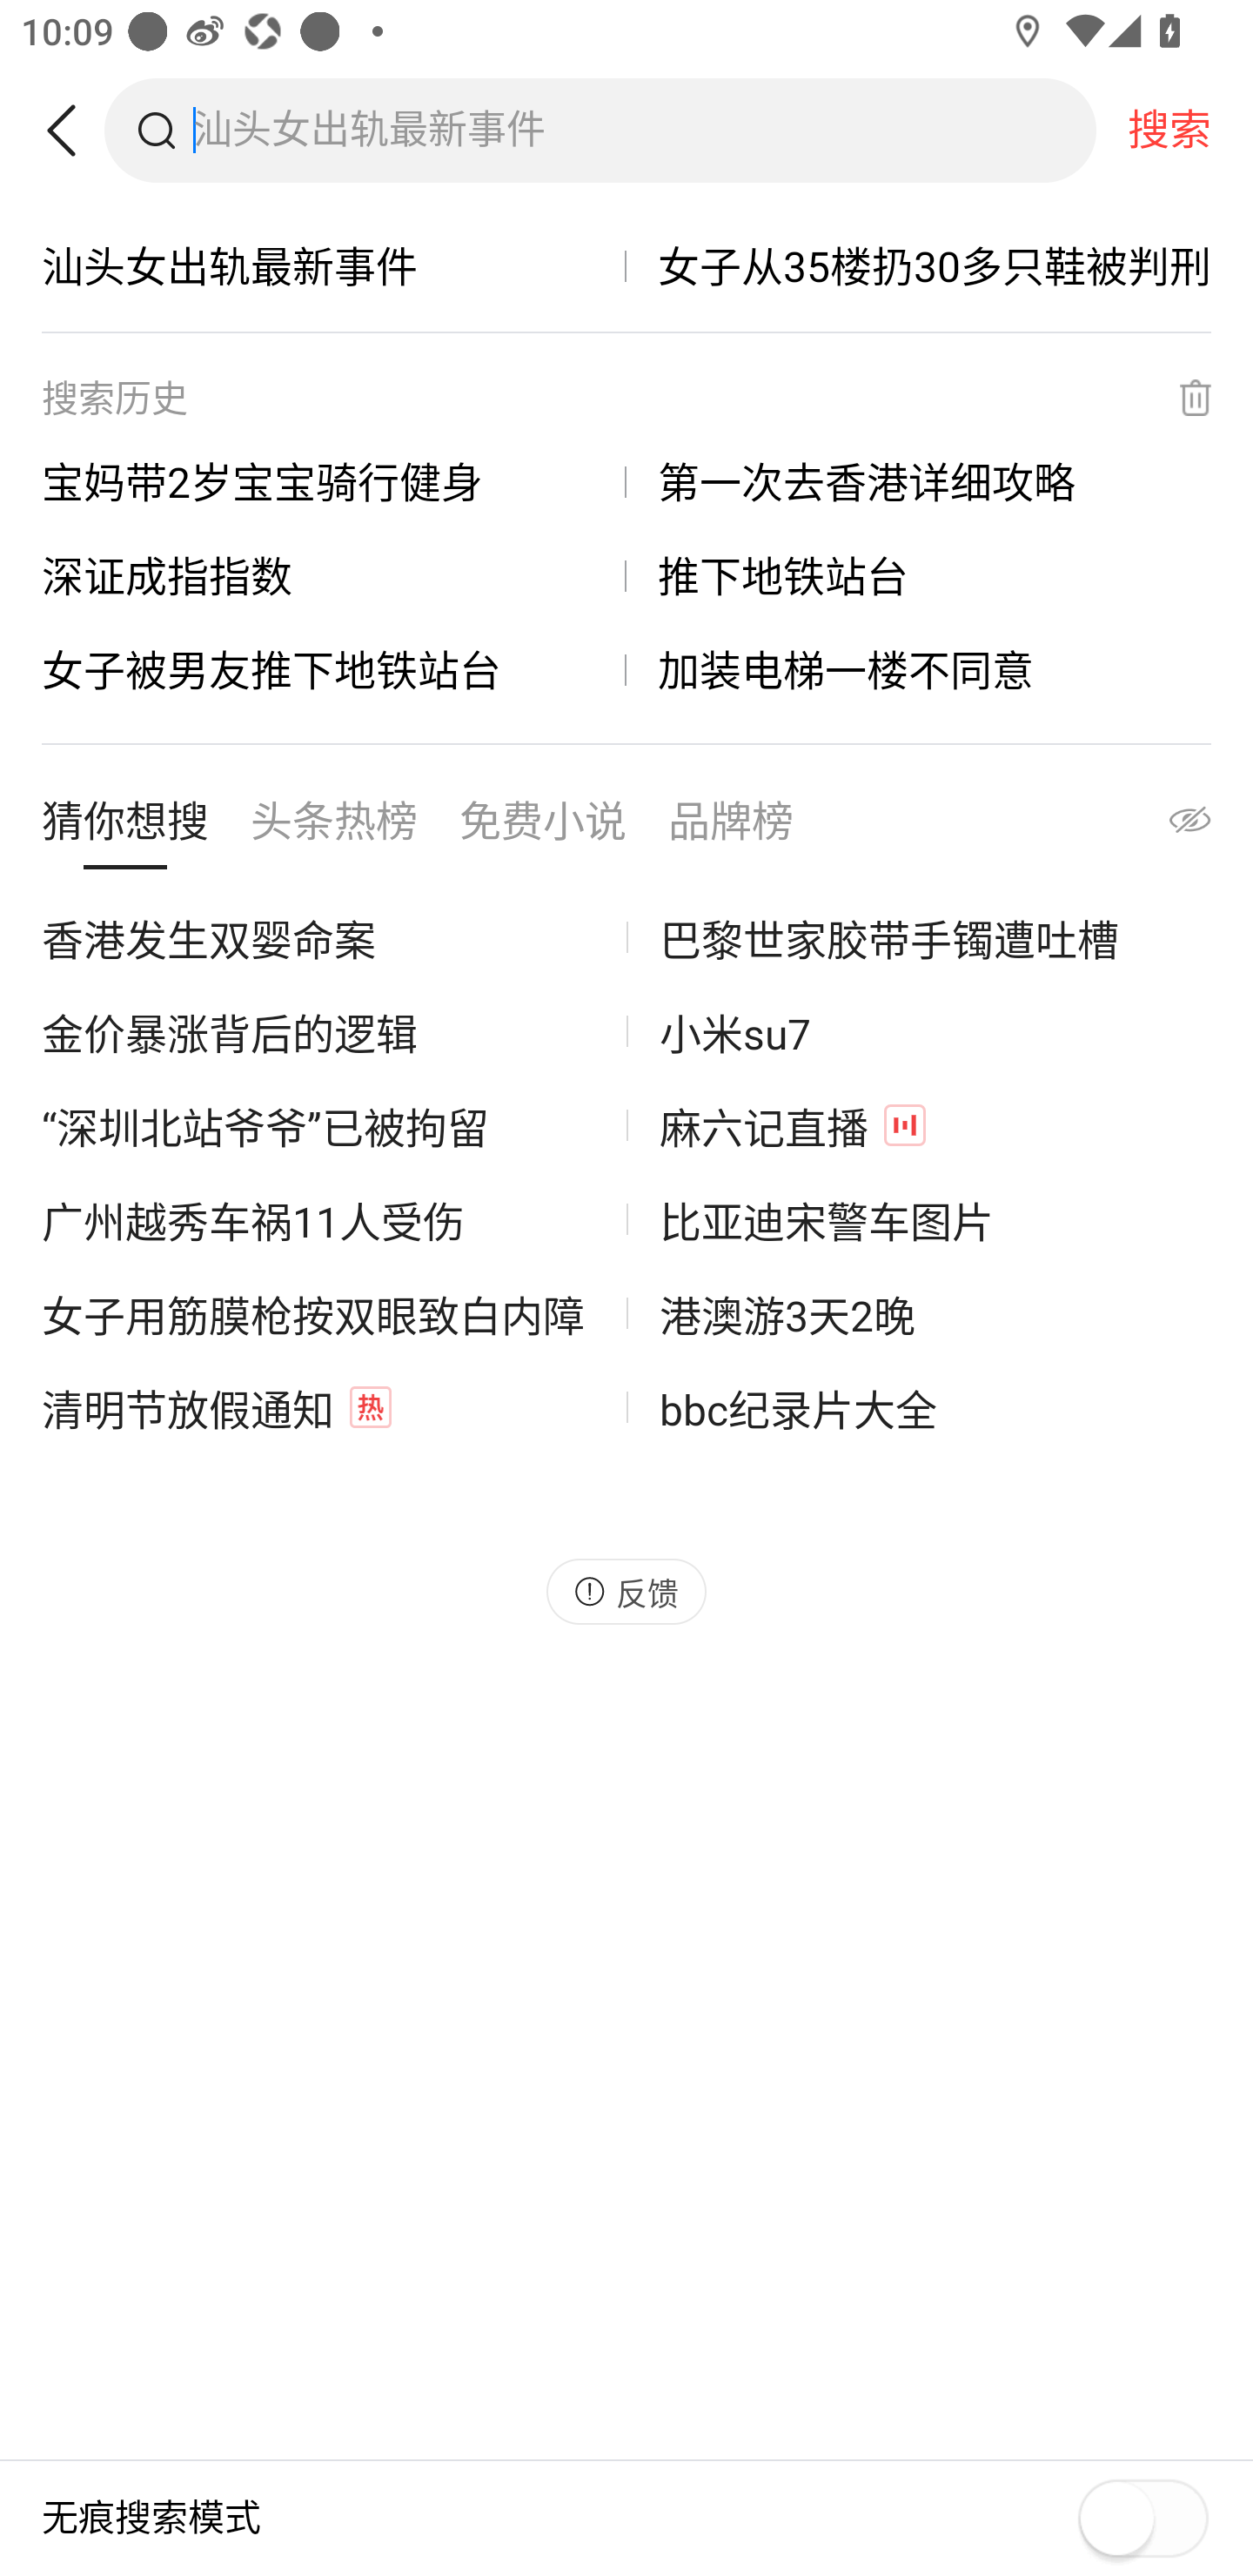  I want to click on 推下地铁站台，链接, 推下地铁站台, so click(919, 575).